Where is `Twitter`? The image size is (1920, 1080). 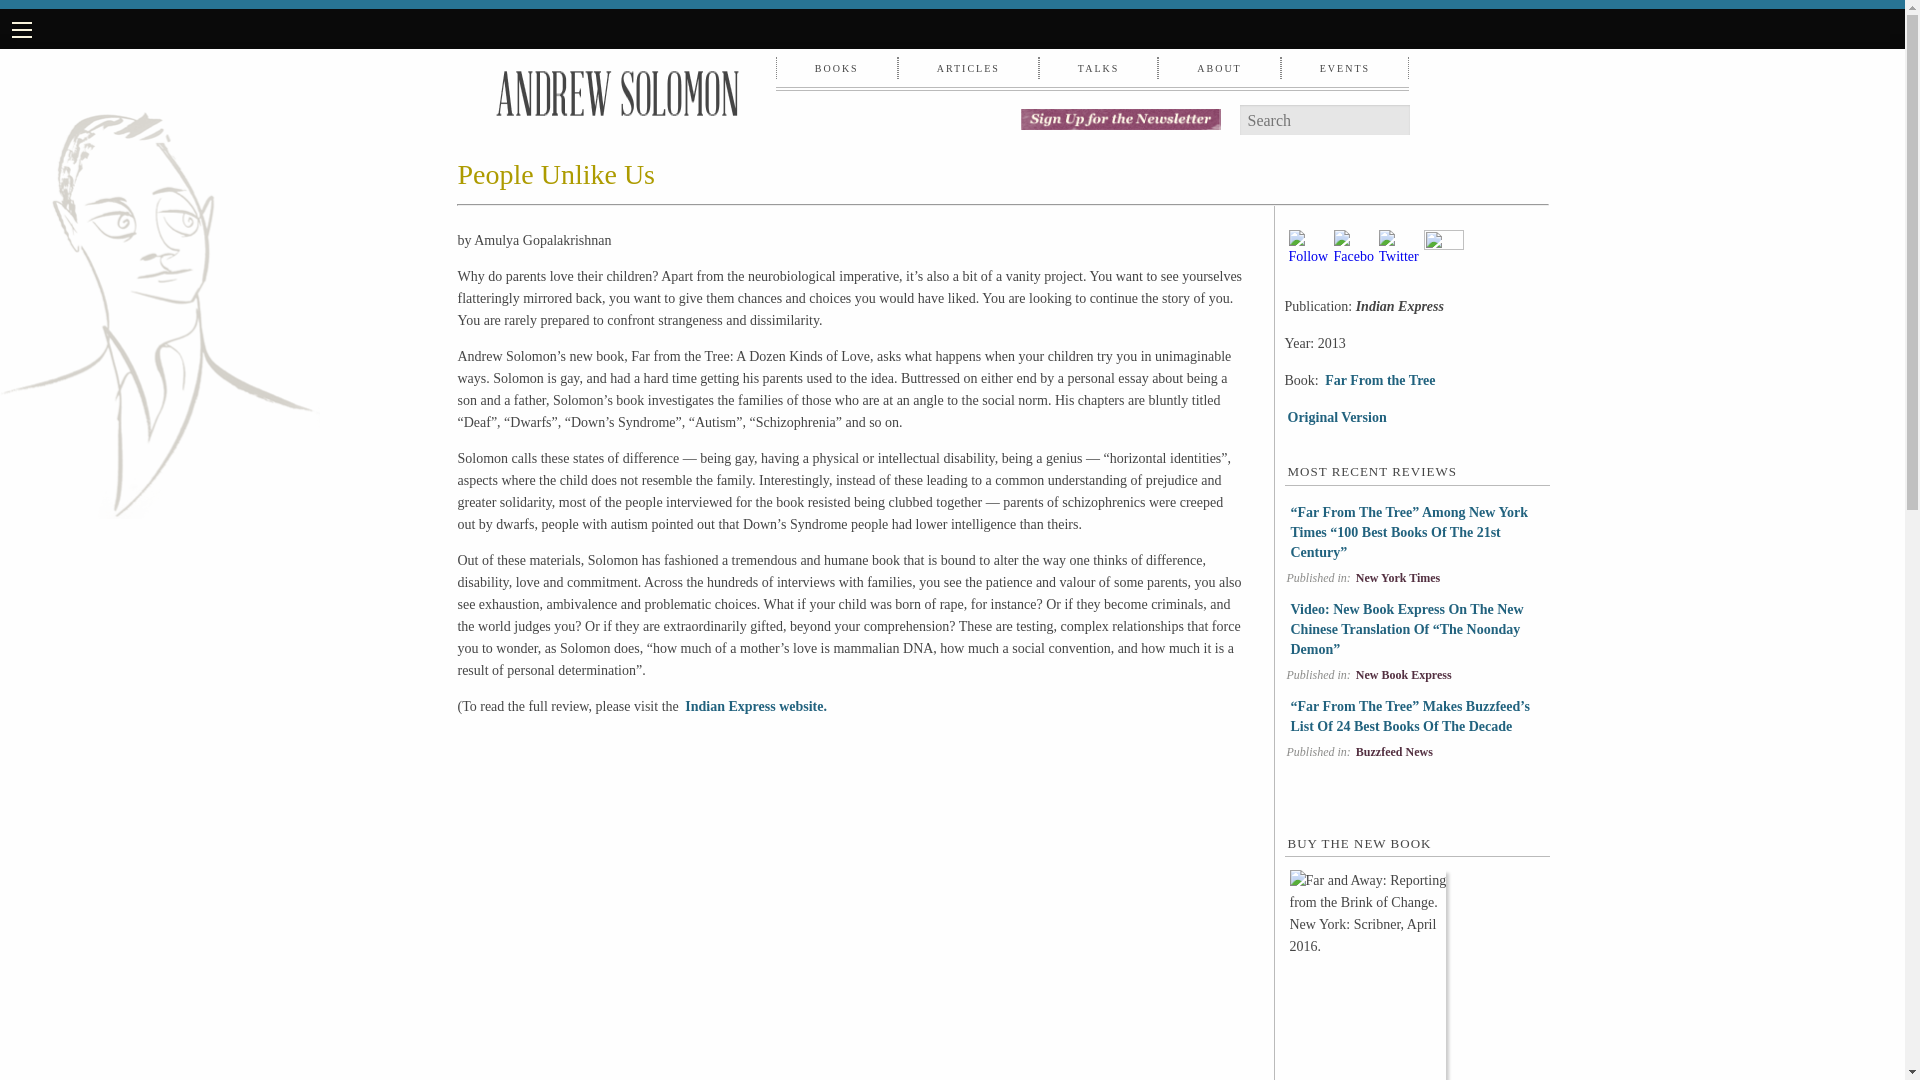 Twitter is located at coordinates (1398, 250).